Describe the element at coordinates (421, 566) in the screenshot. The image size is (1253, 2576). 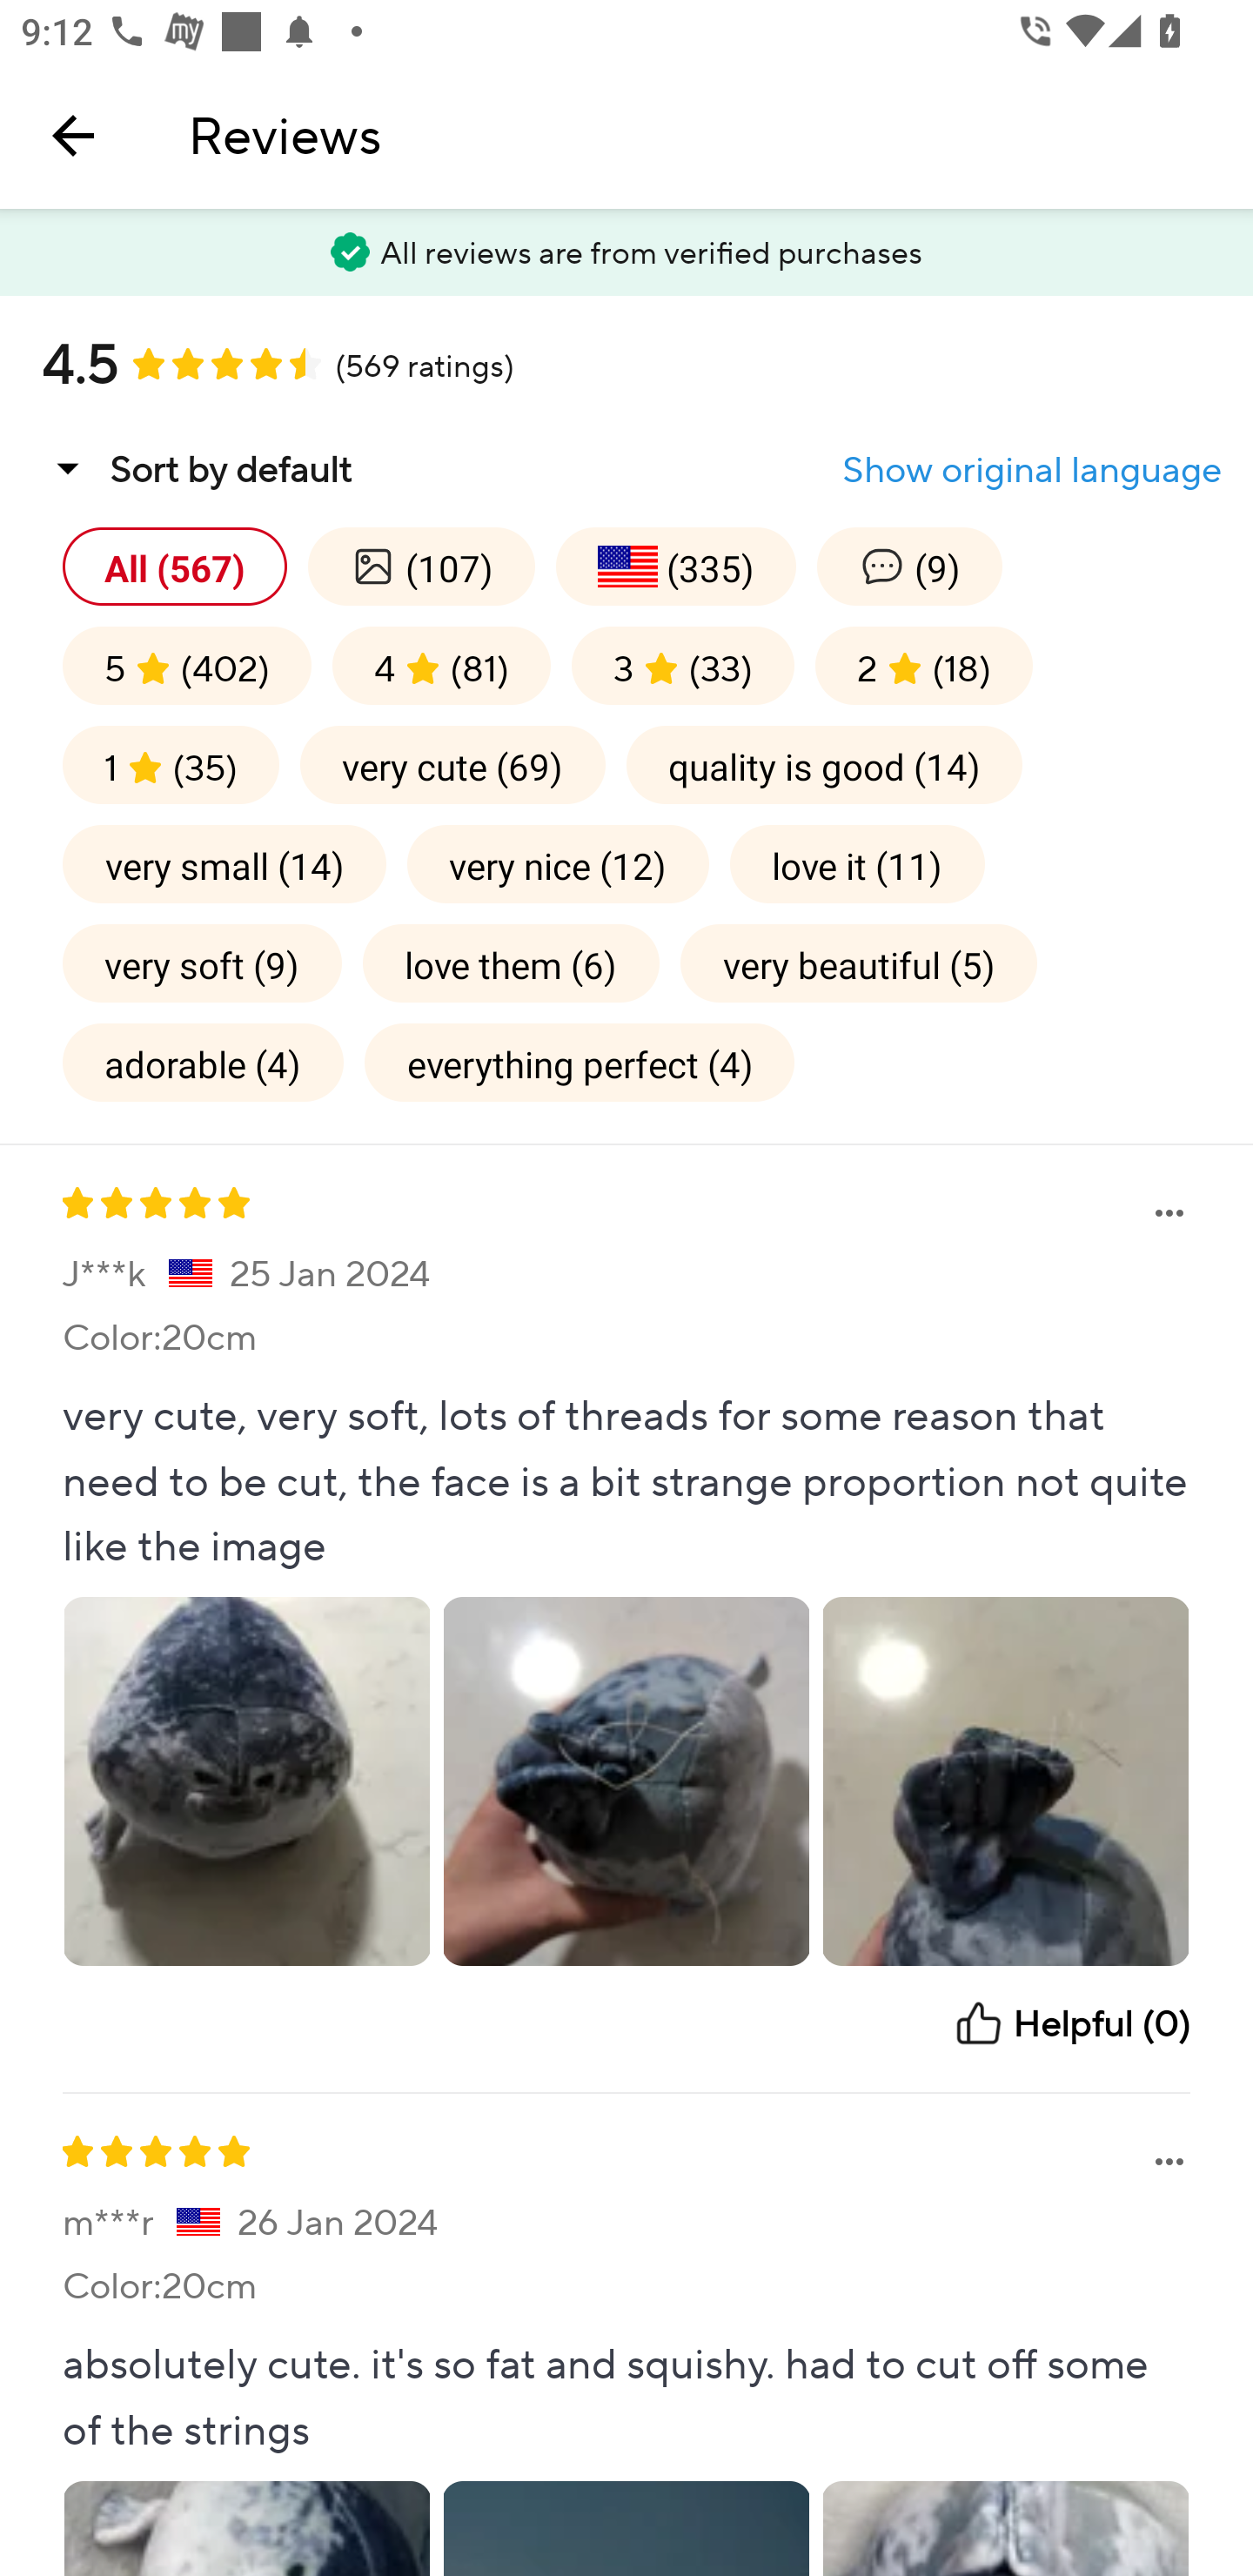
I see ` (107)` at that location.